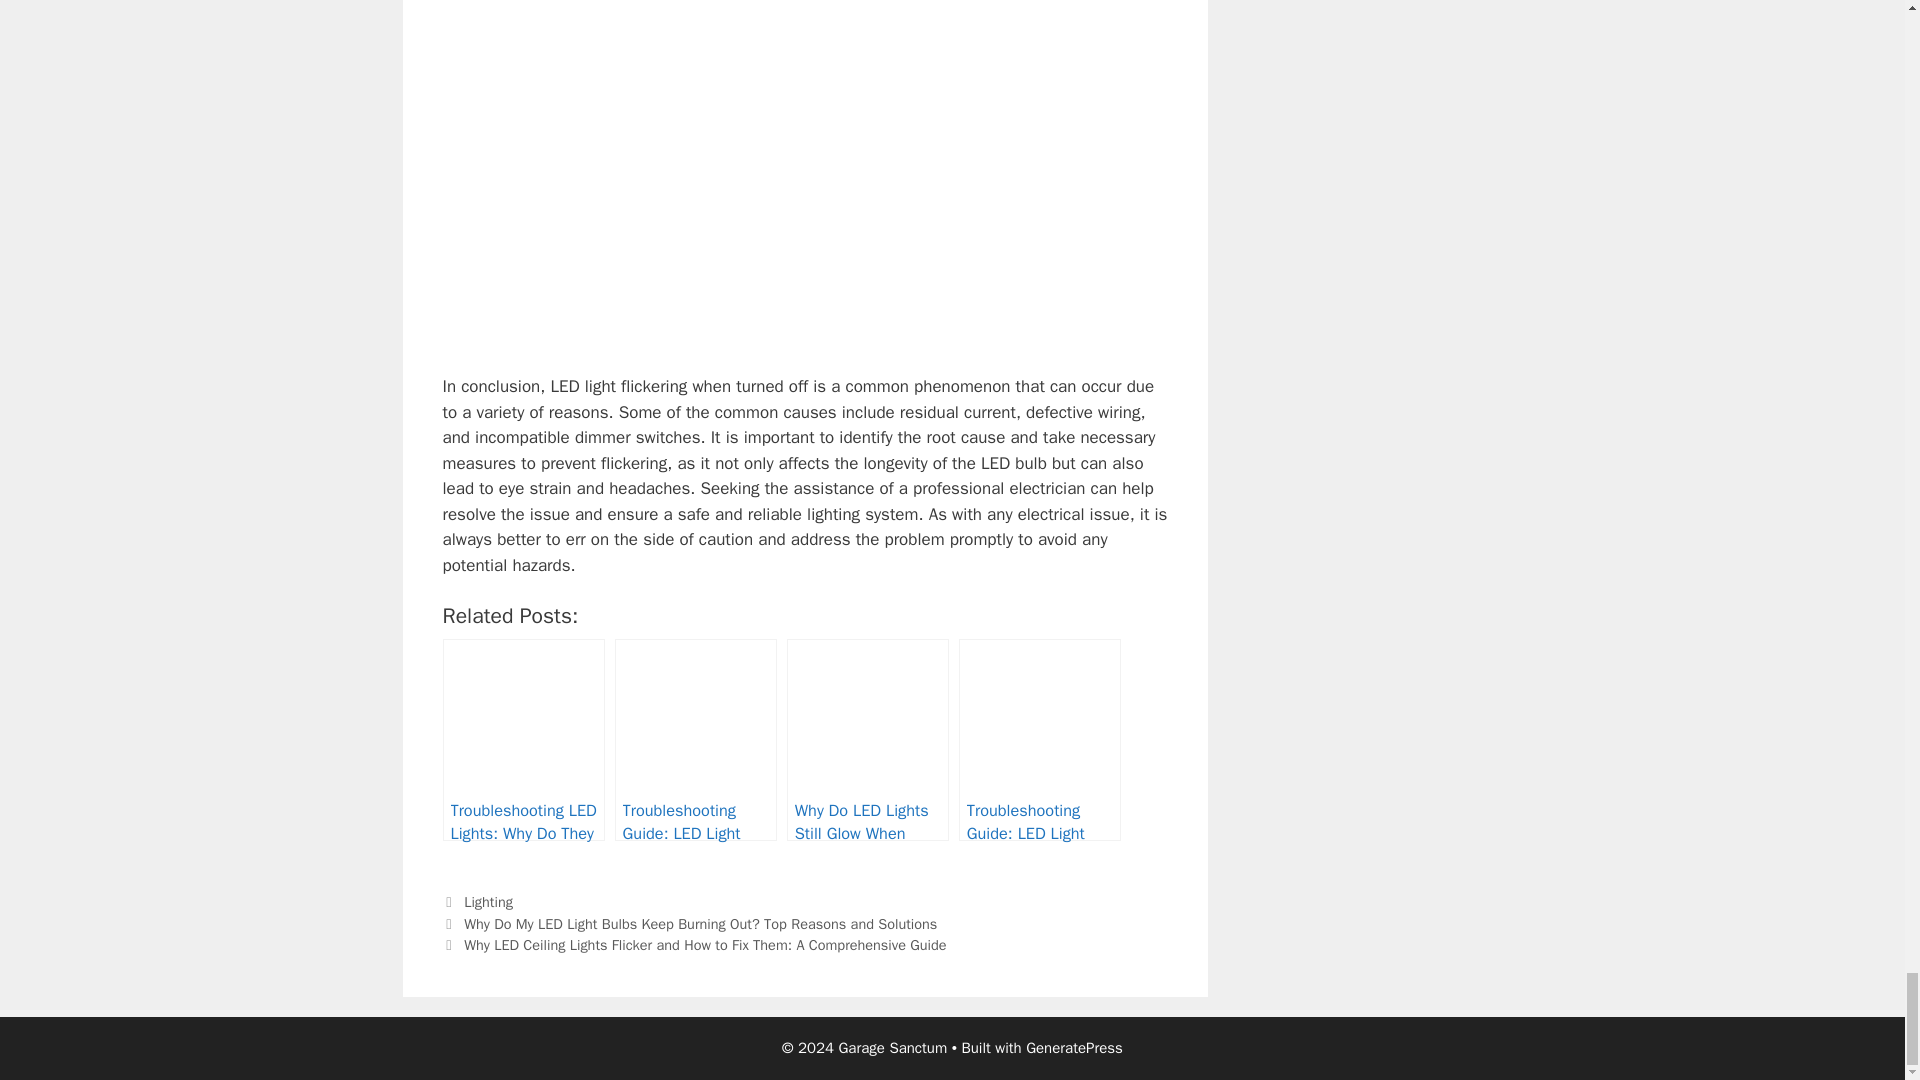  What do you see at coordinates (868, 740) in the screenshot?
I see `Why Do LED Lights Still Glow When Turned Off? Explained` at bounding box center [868, 740].